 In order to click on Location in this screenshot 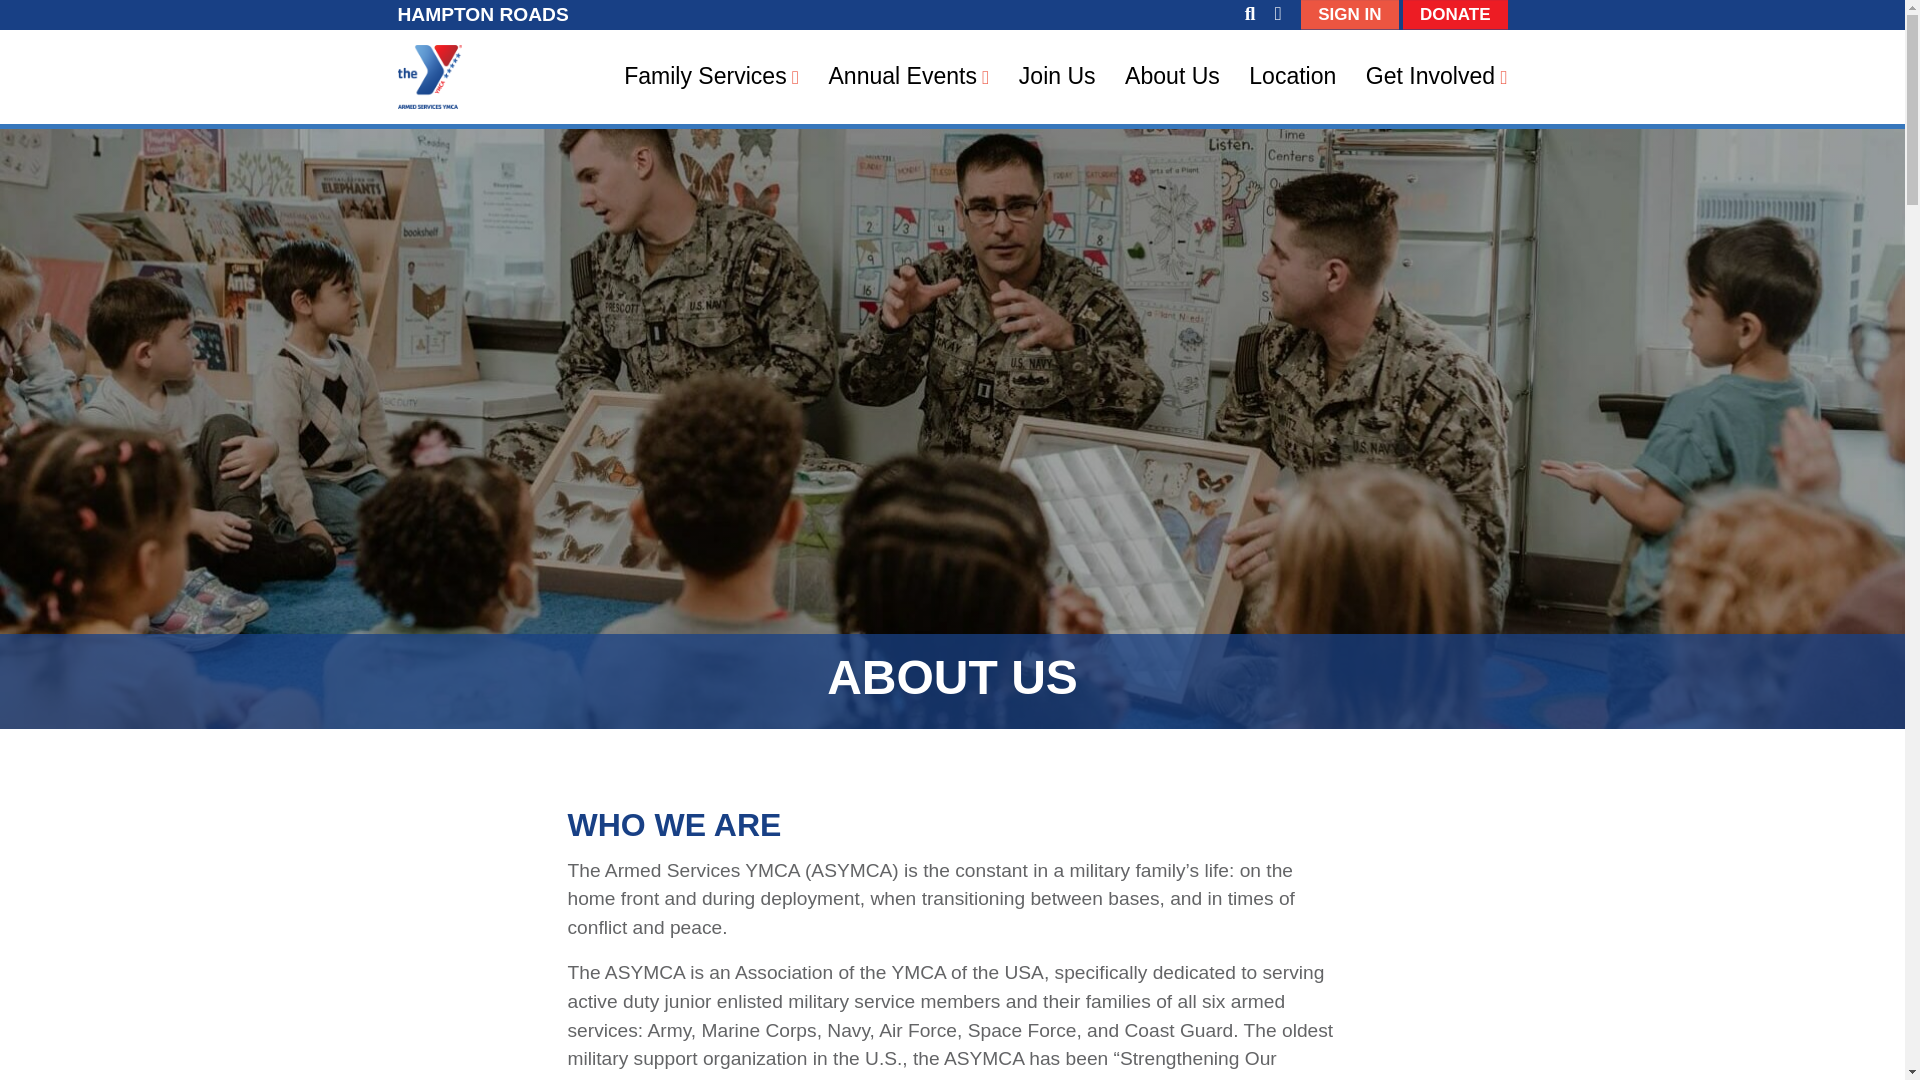, I will do `click(1292, 76)`.